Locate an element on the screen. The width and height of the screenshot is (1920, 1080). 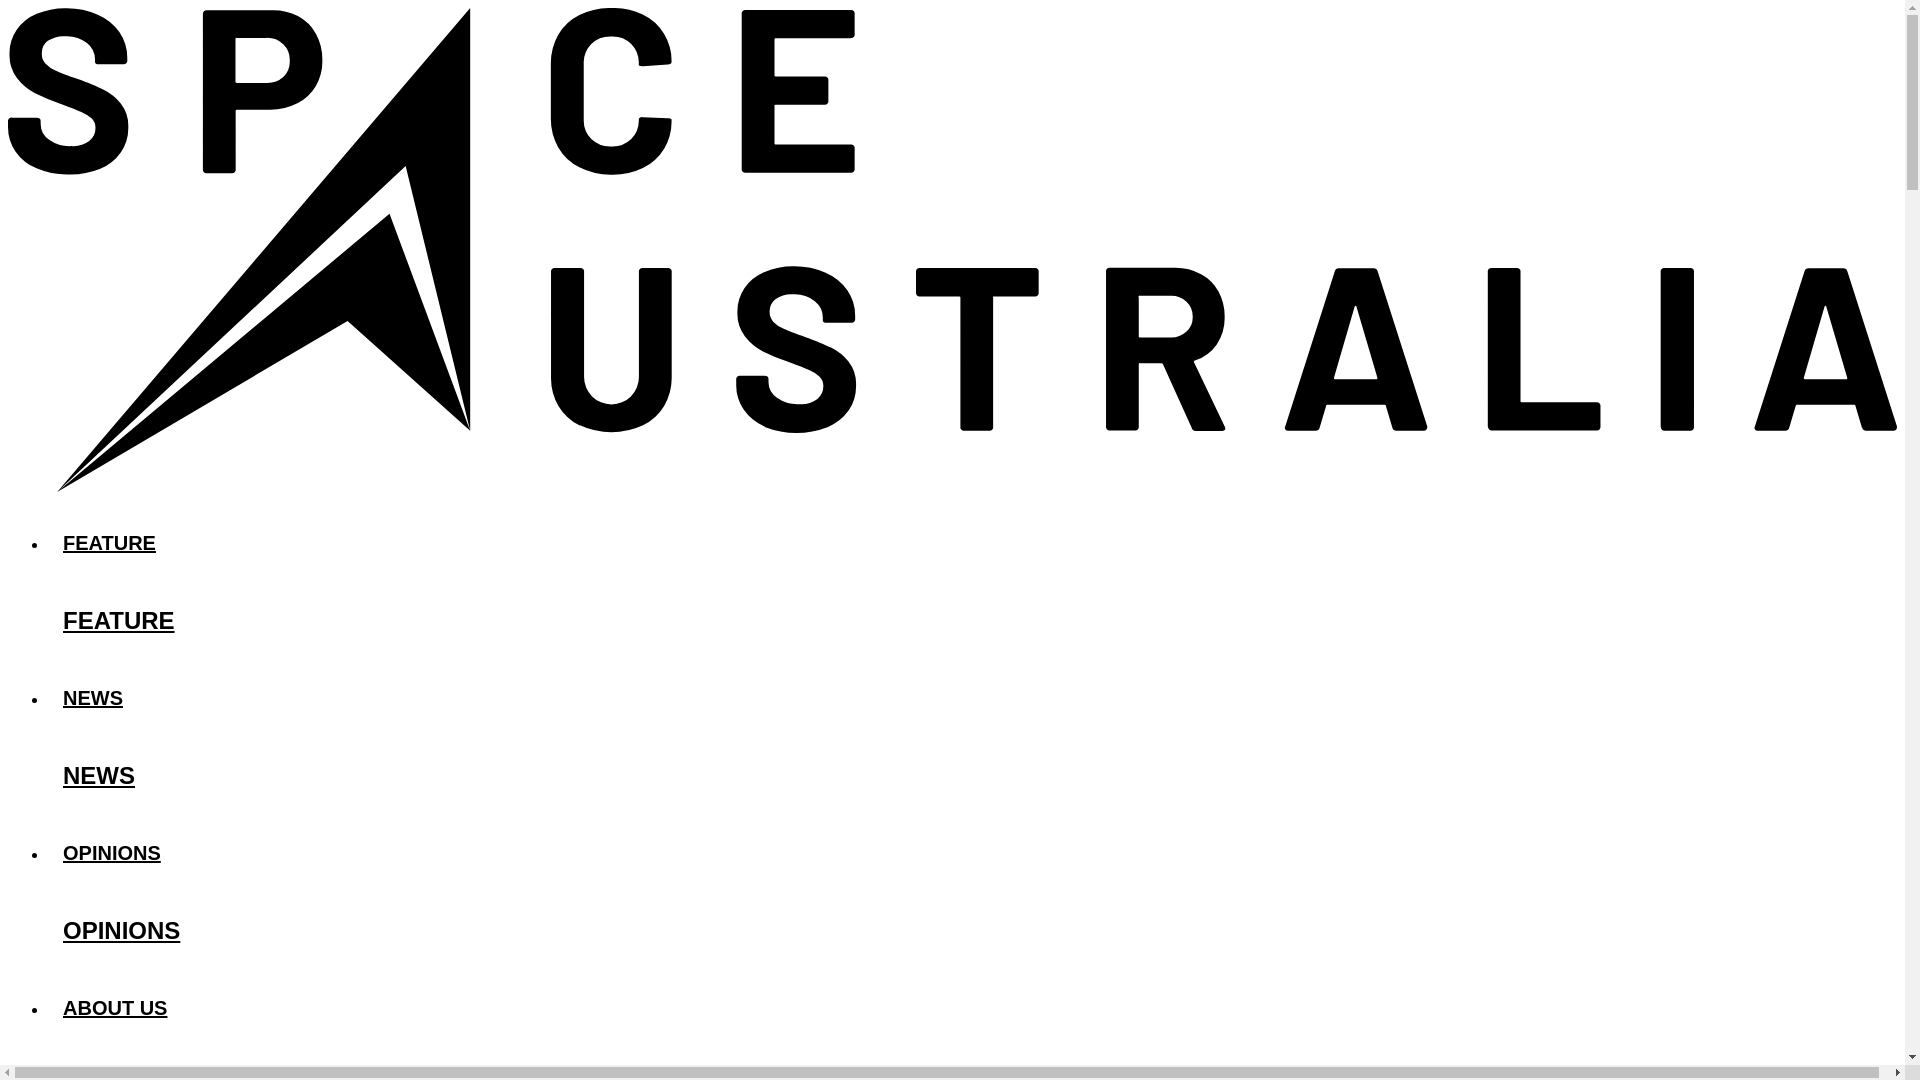
Skip to main content is located at coordinates (952, 9).